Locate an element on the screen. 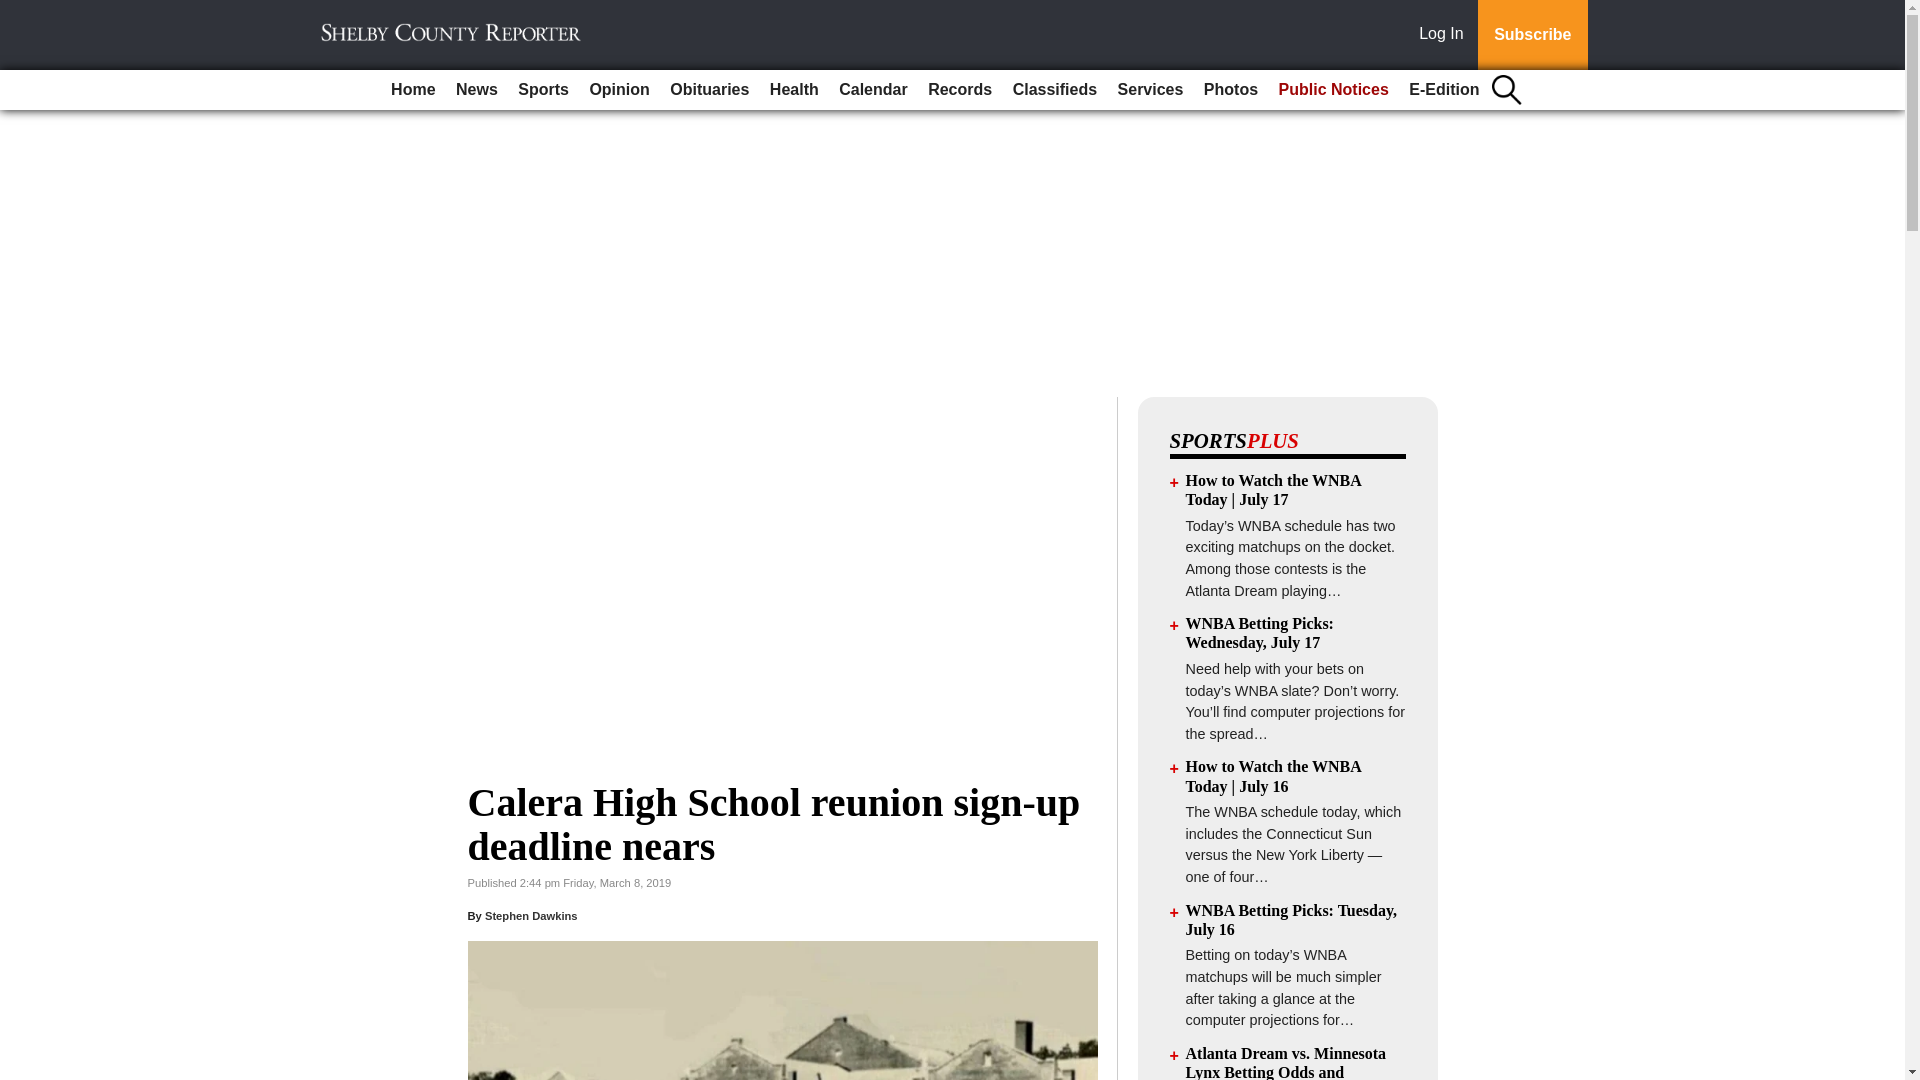  Classifieds is located at coordinates (1054, 90).